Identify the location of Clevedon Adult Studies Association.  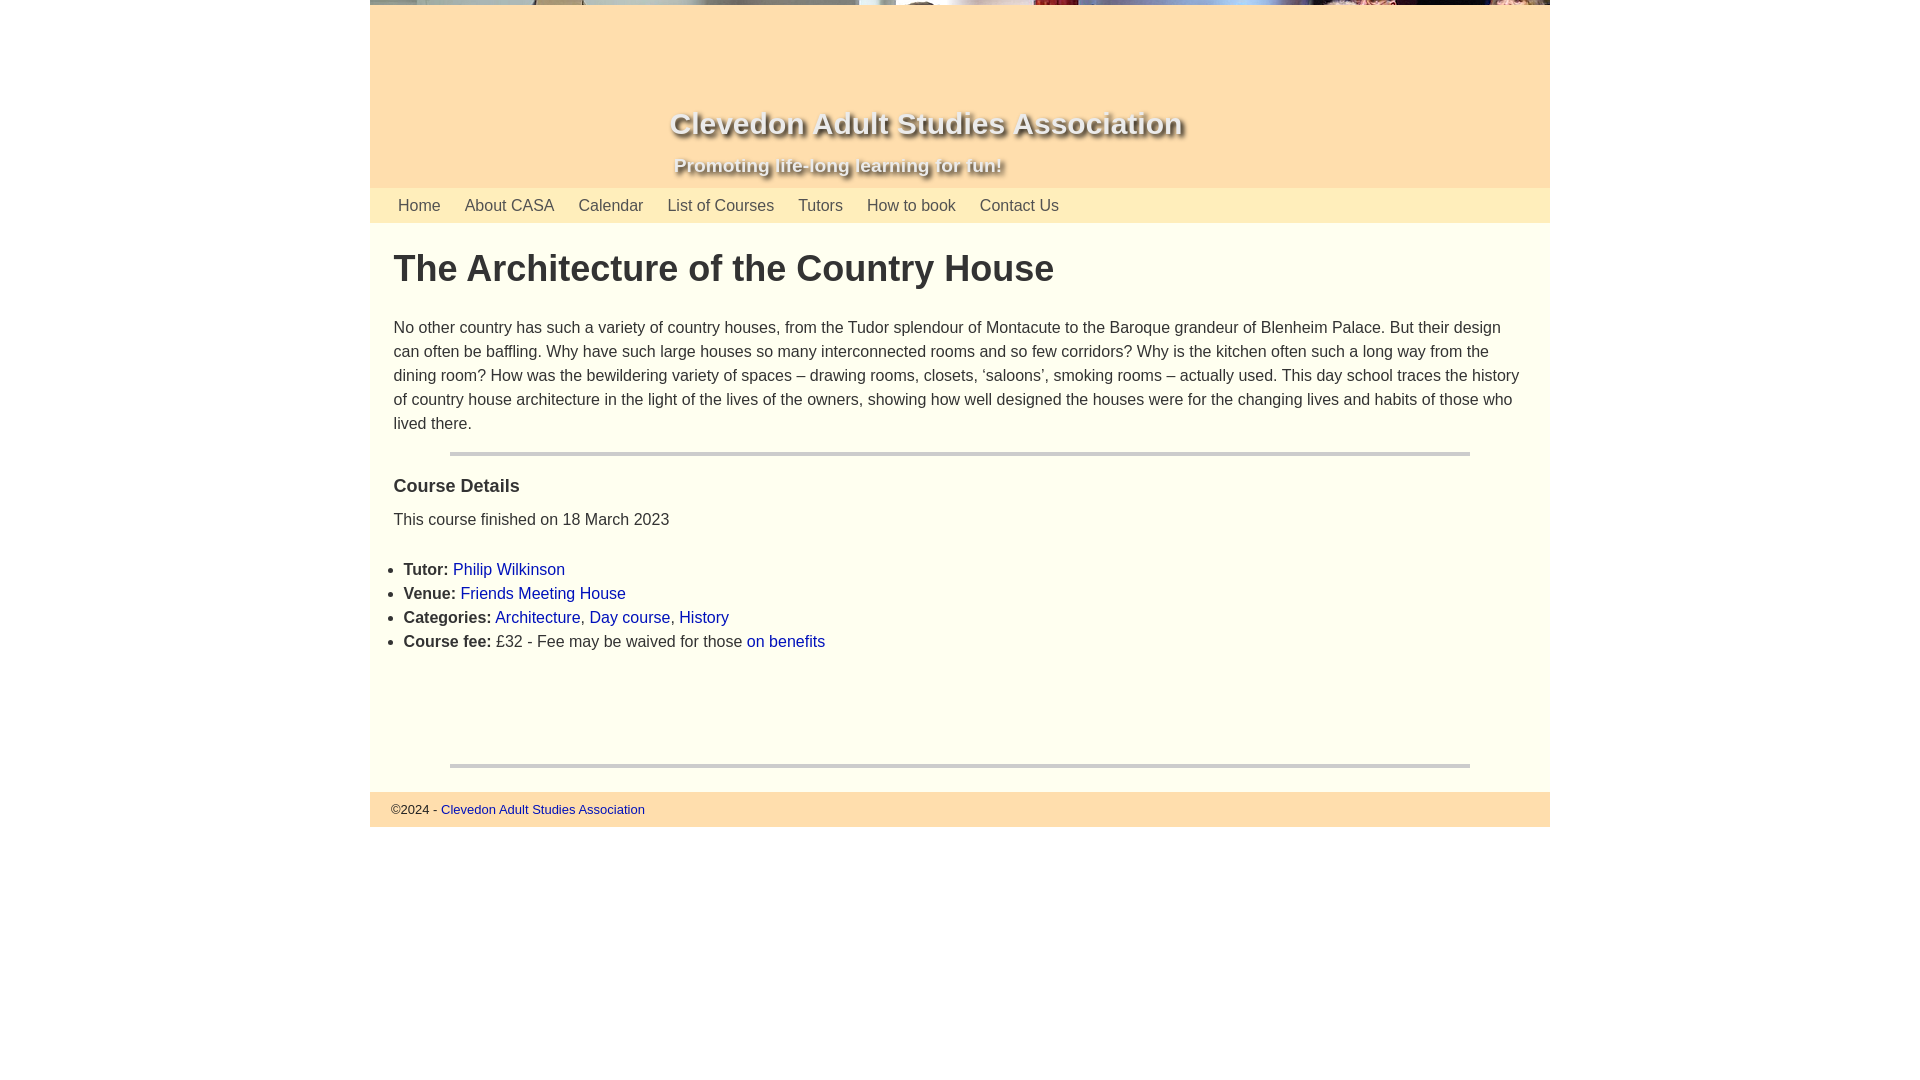
(543, 809).